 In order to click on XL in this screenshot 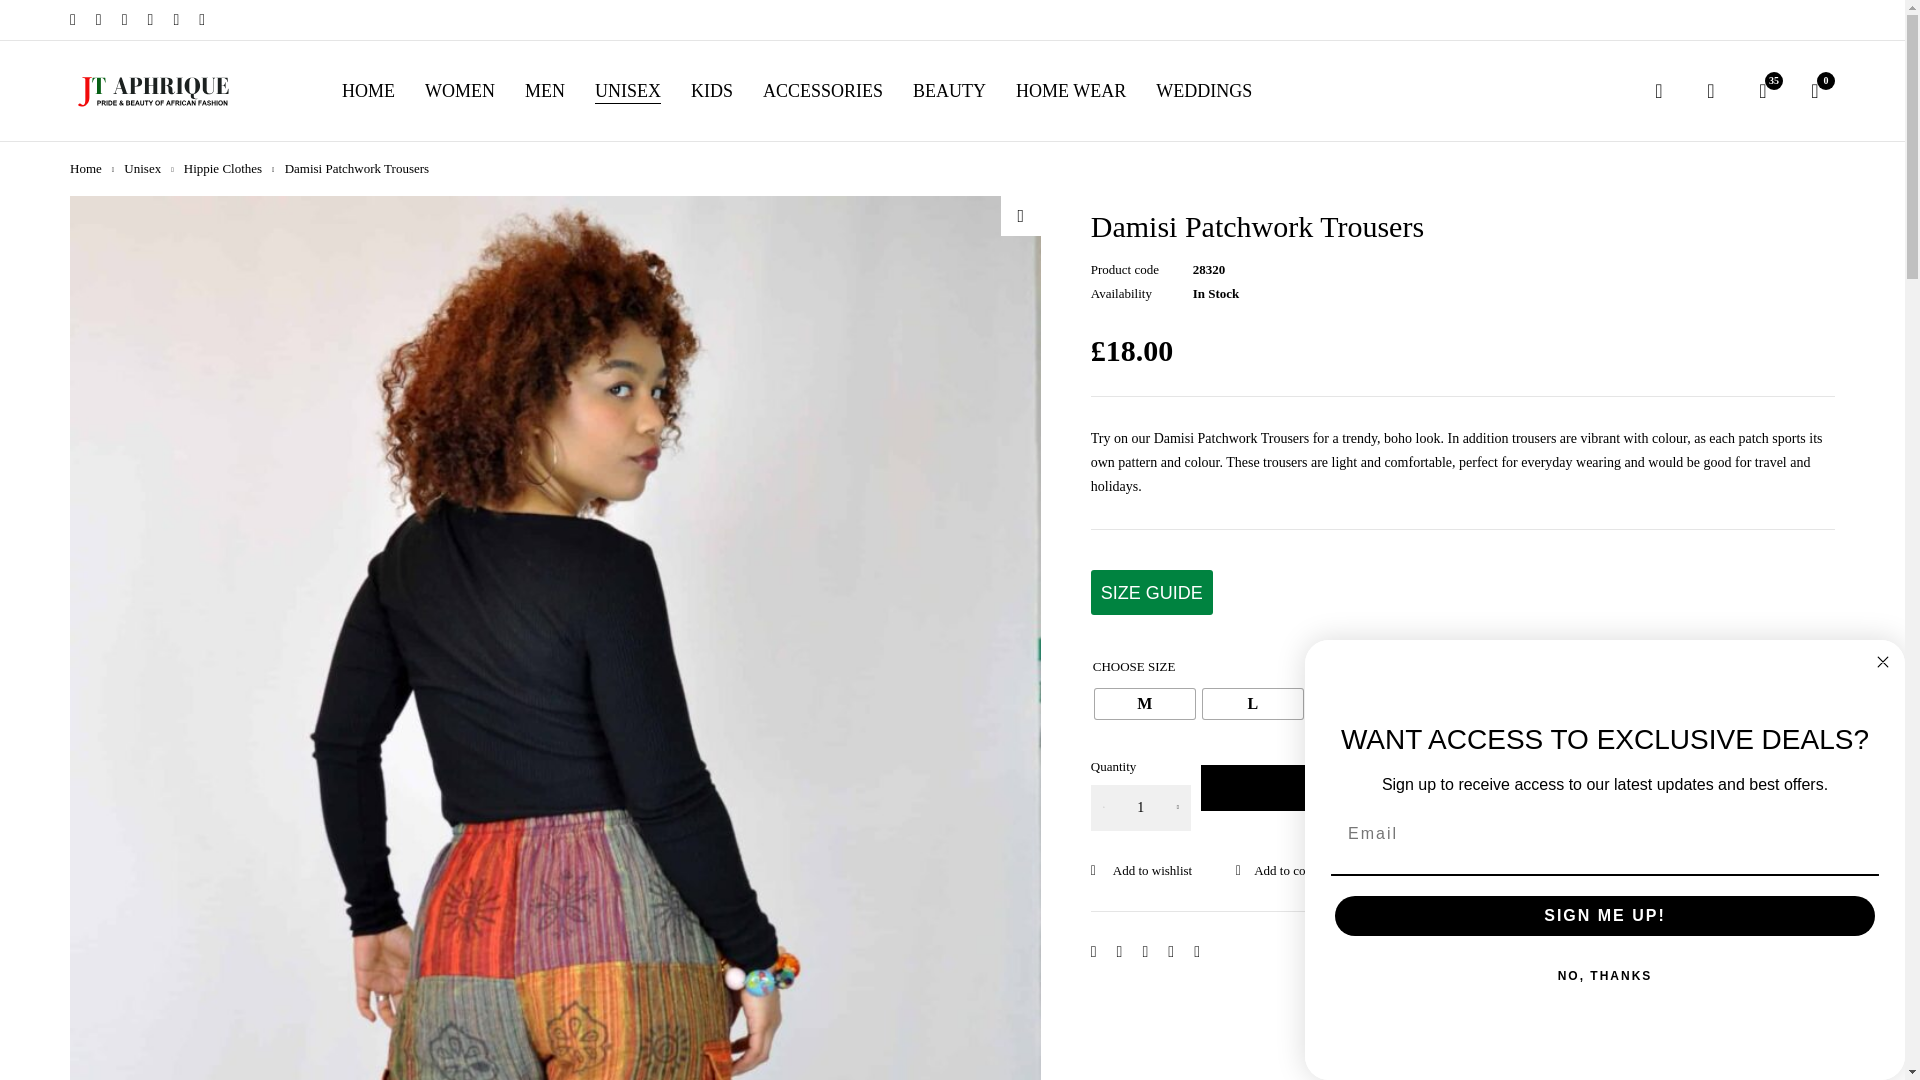, I will do `click(1468, 704)`.